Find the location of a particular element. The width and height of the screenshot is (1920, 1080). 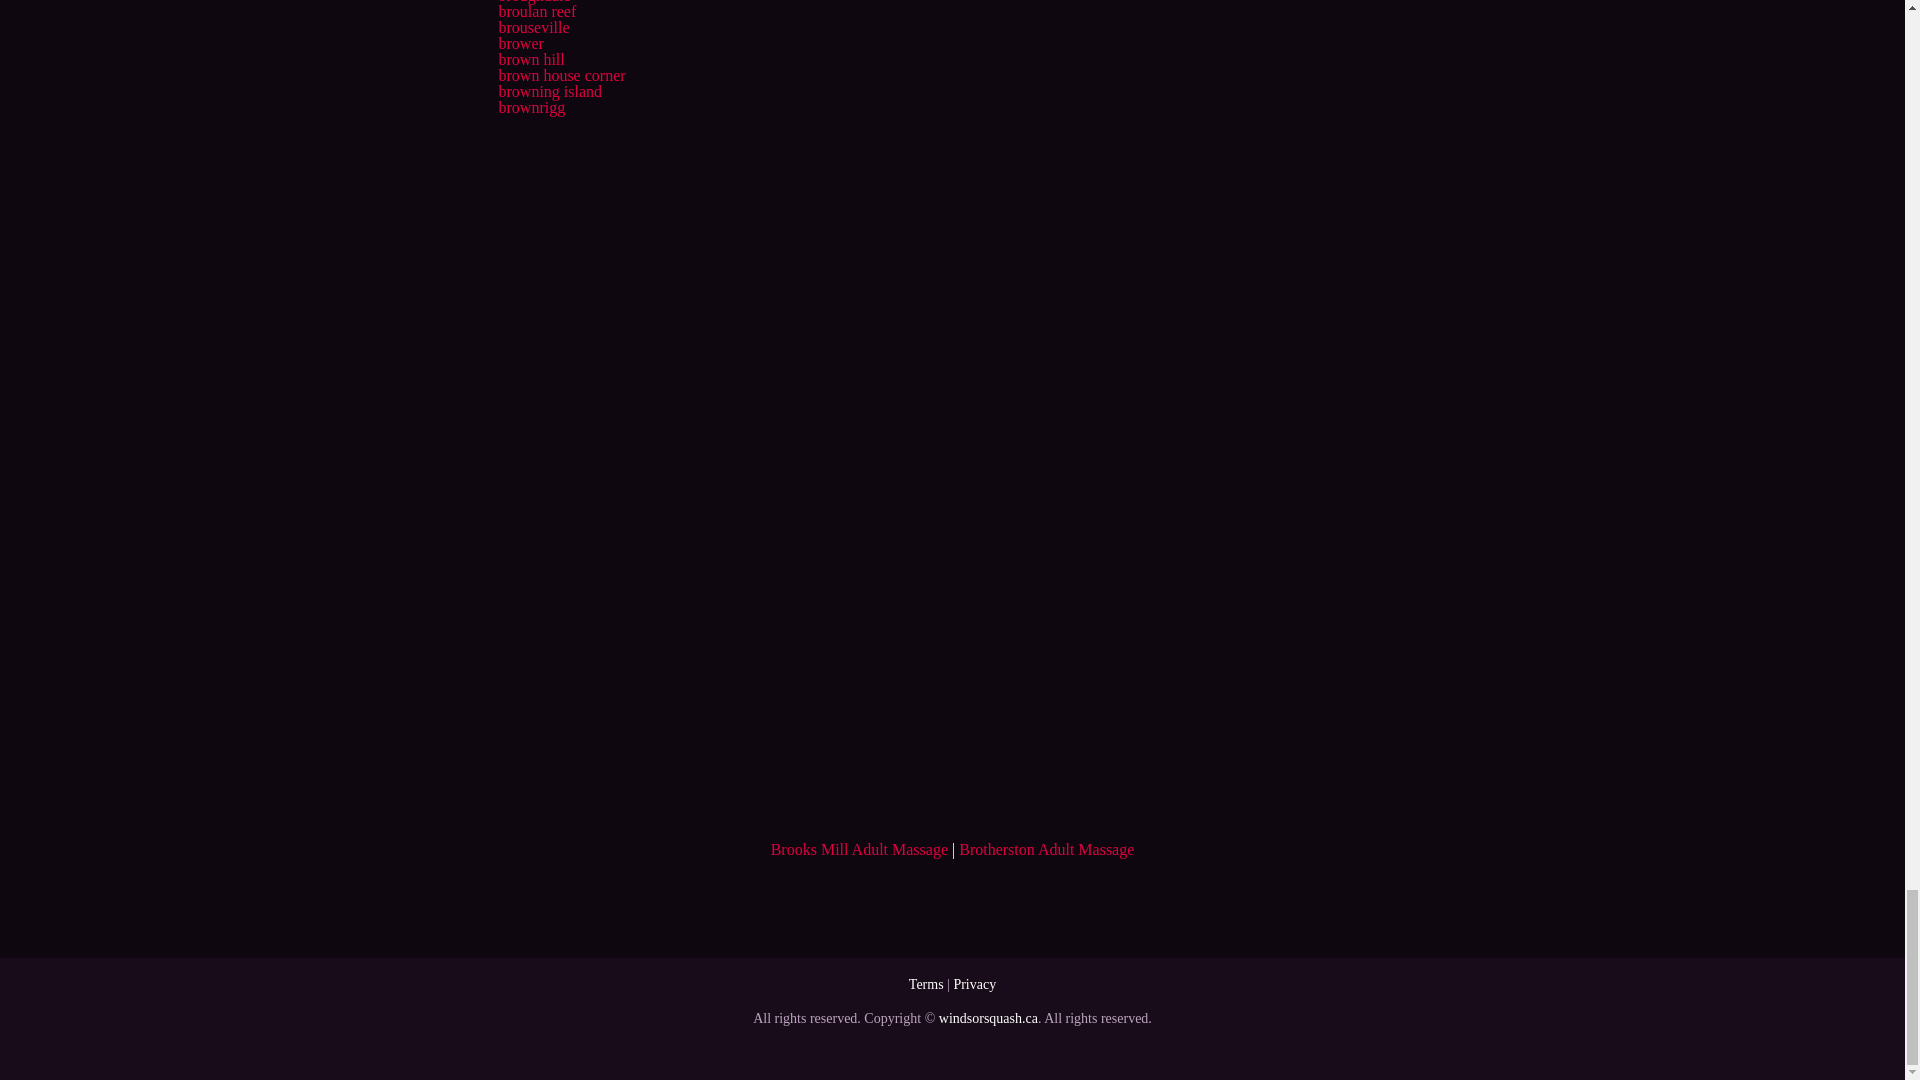

brower is located at coordinates (520, 42).